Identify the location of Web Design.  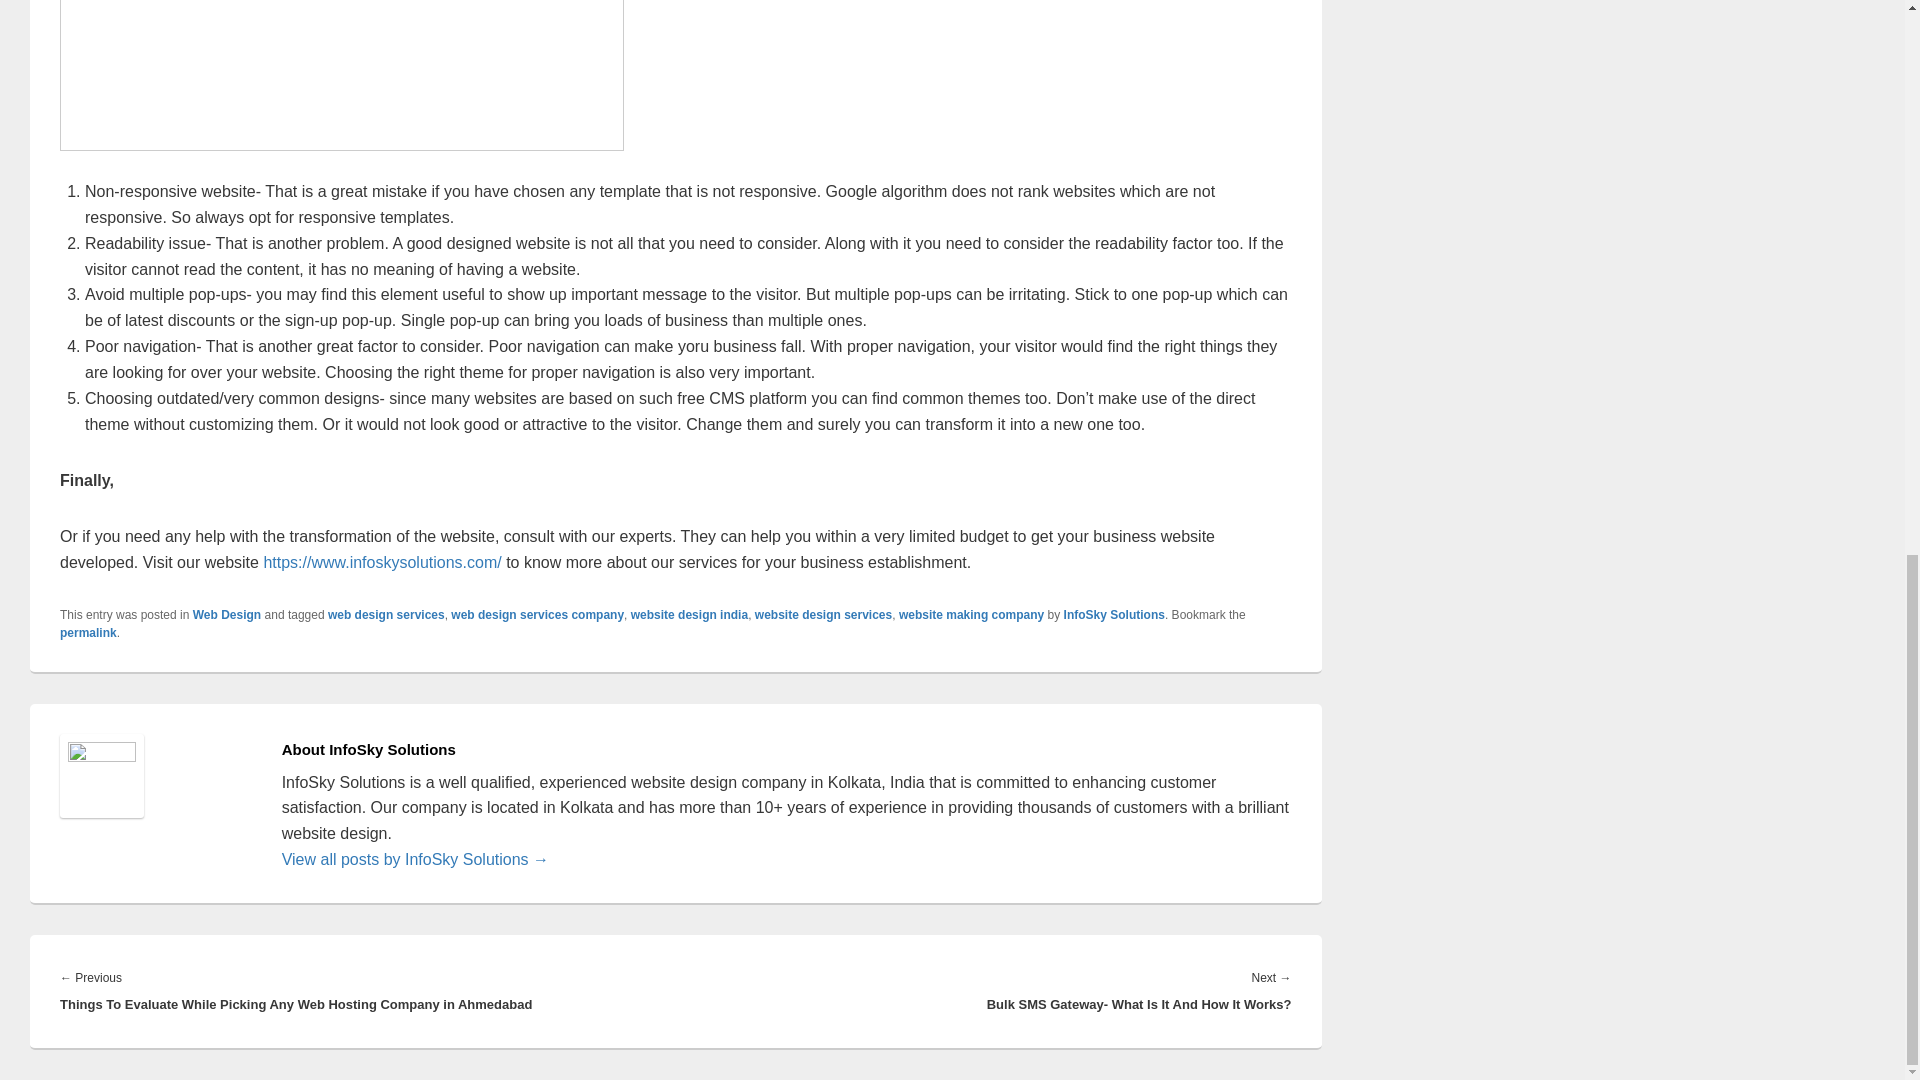
(227, 615).